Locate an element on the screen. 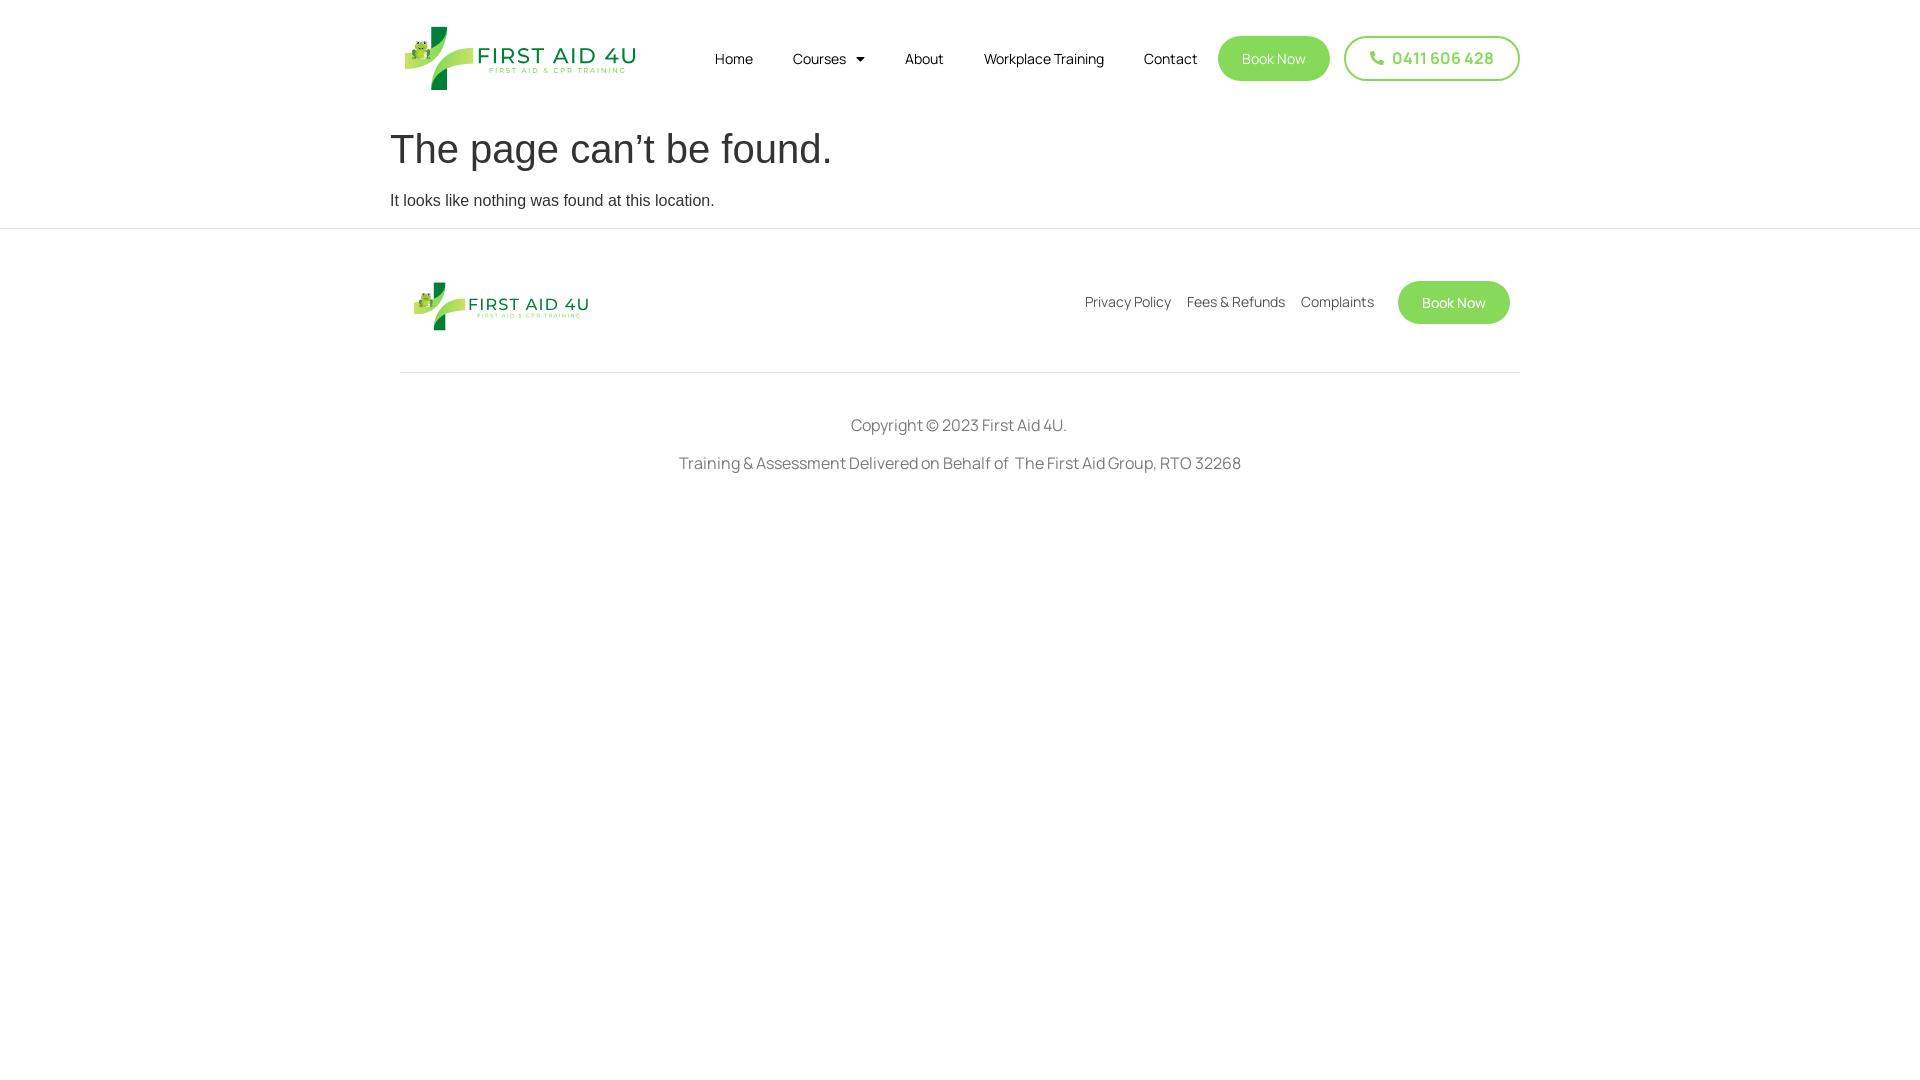 The height and width of the screenshot is (1080, 1920). Book Now is located at coordinates (1274, 58).